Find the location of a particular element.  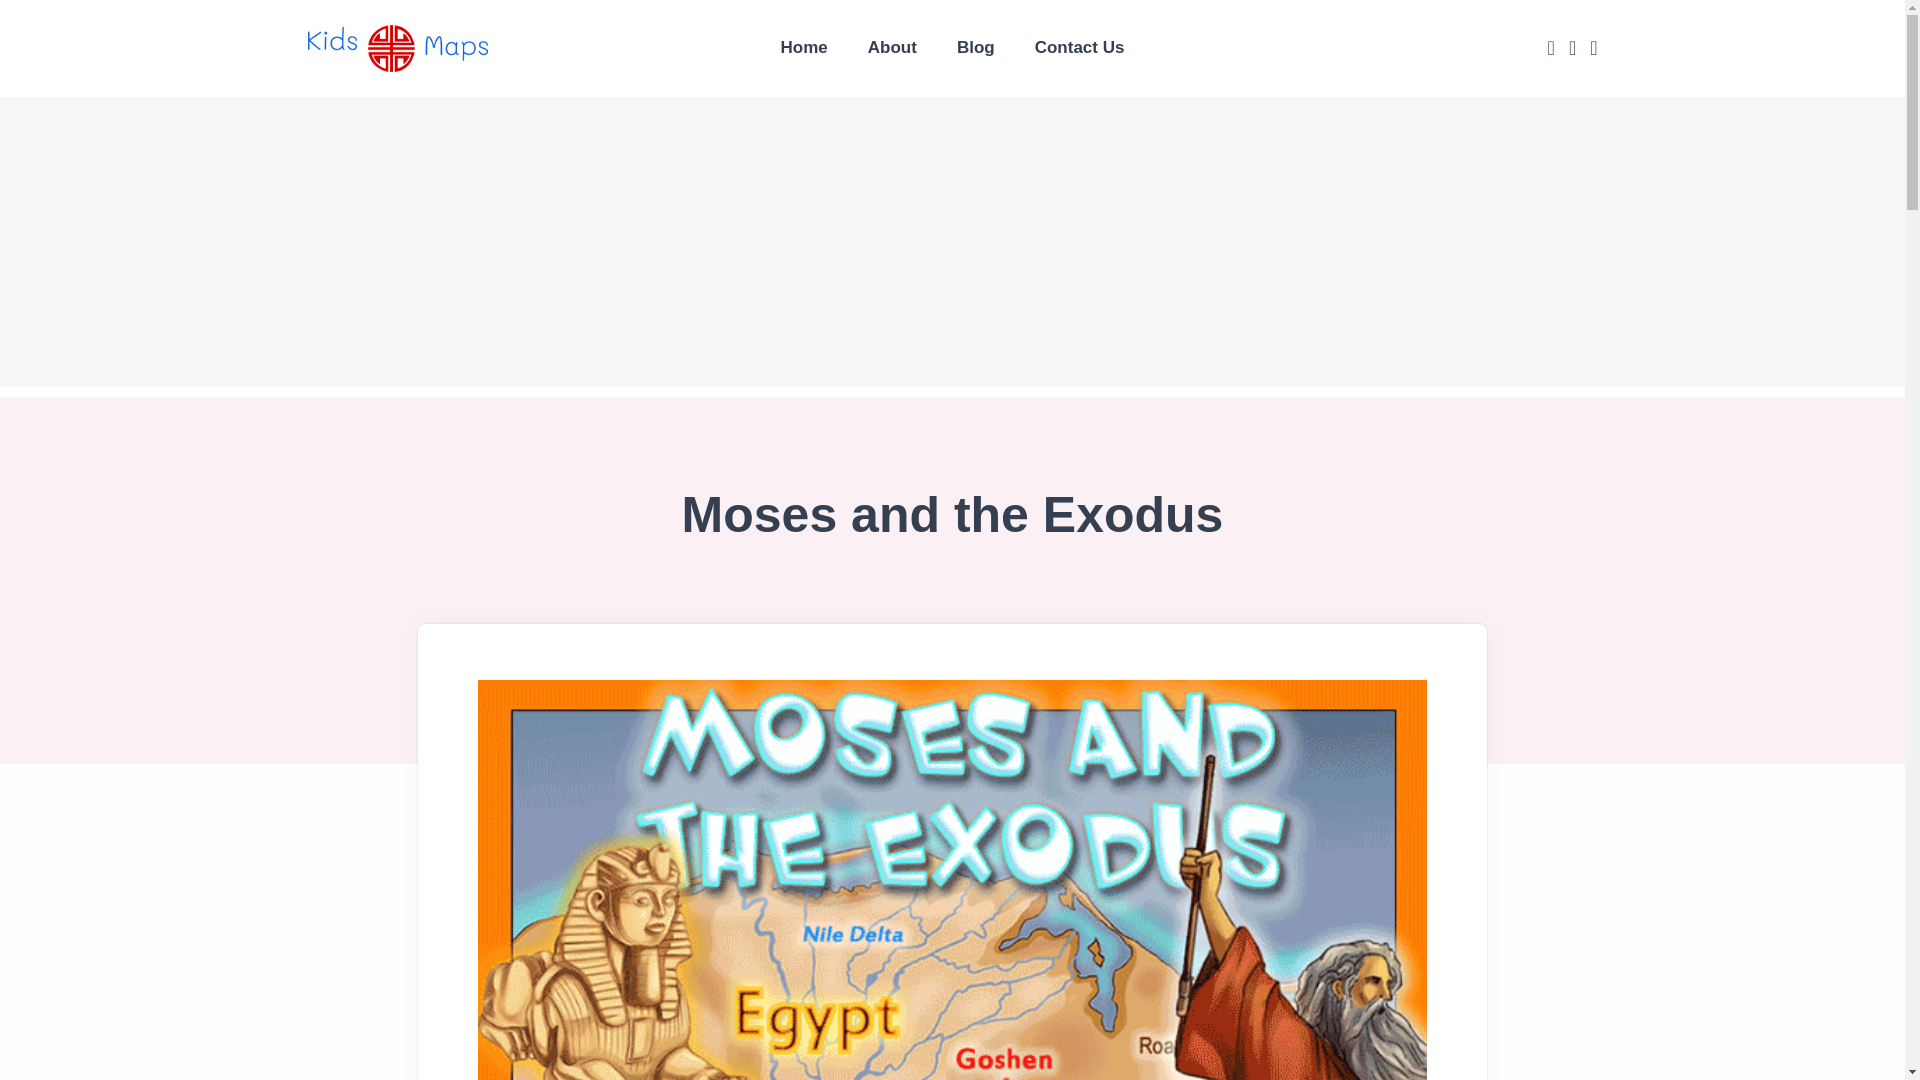

Contact Us is located at coordinates (1080, 48).